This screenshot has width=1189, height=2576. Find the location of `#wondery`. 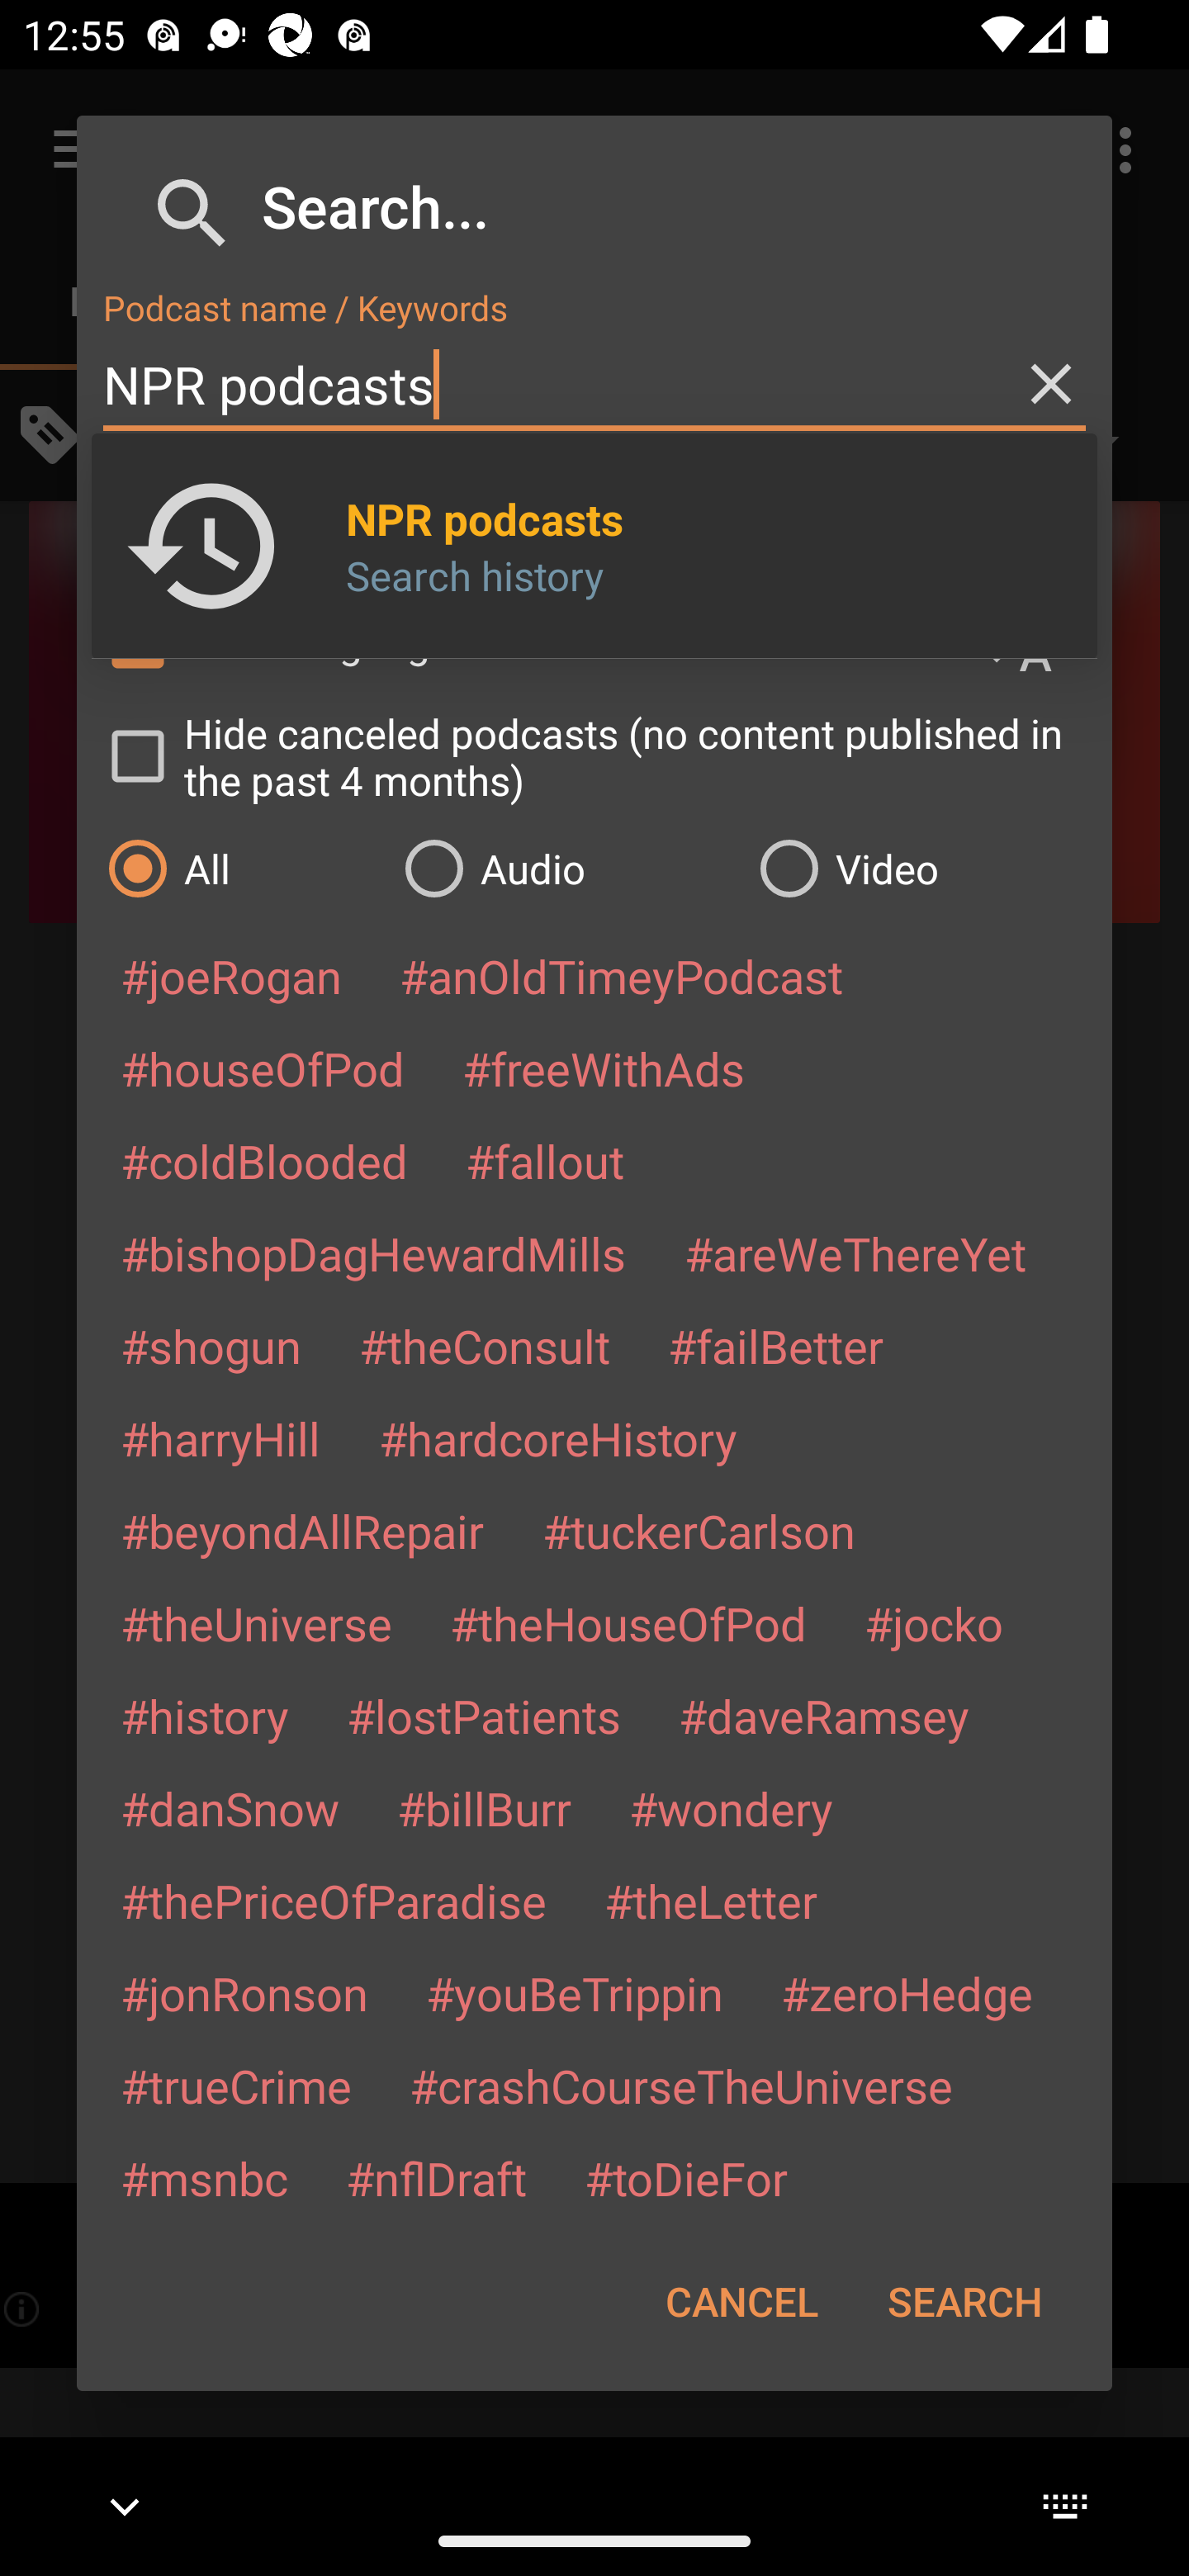

#wondery is located at coordinates (731, 1808).